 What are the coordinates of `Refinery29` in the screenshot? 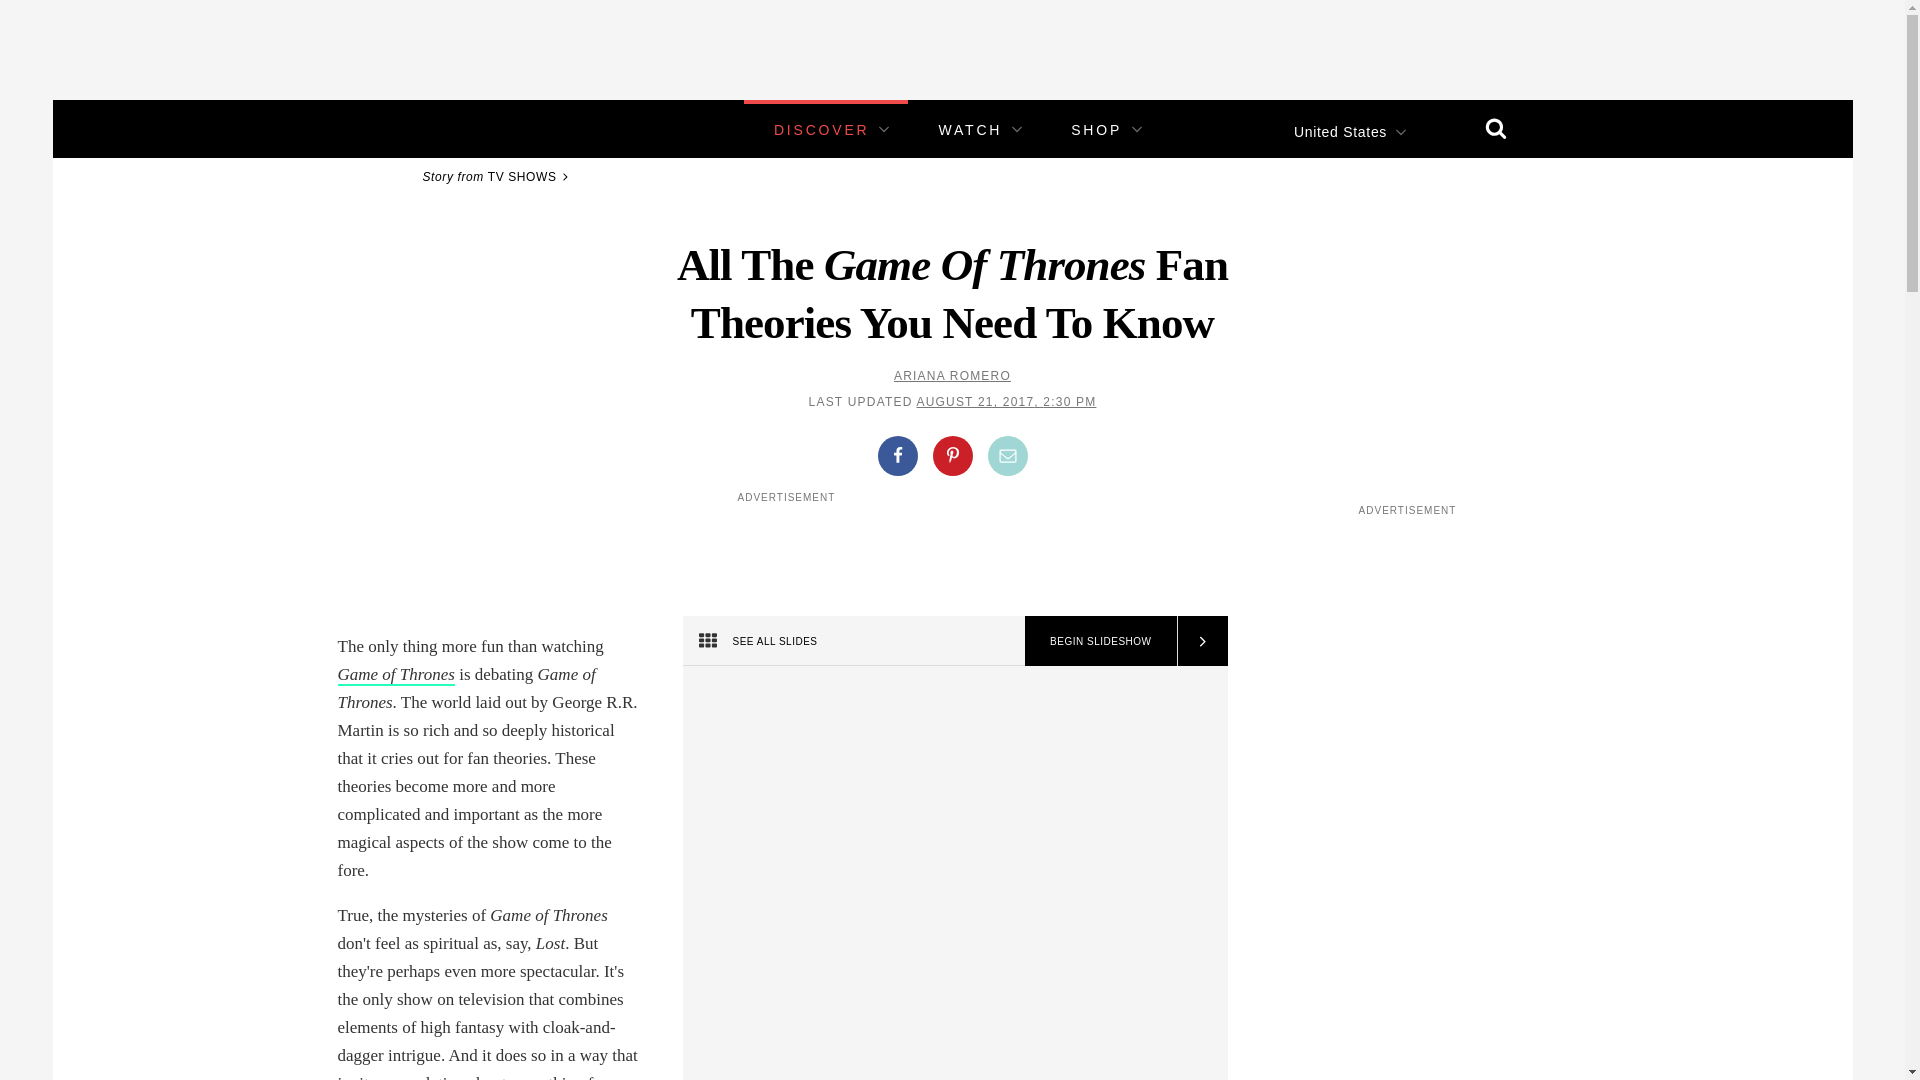 It's located at (465, 128).